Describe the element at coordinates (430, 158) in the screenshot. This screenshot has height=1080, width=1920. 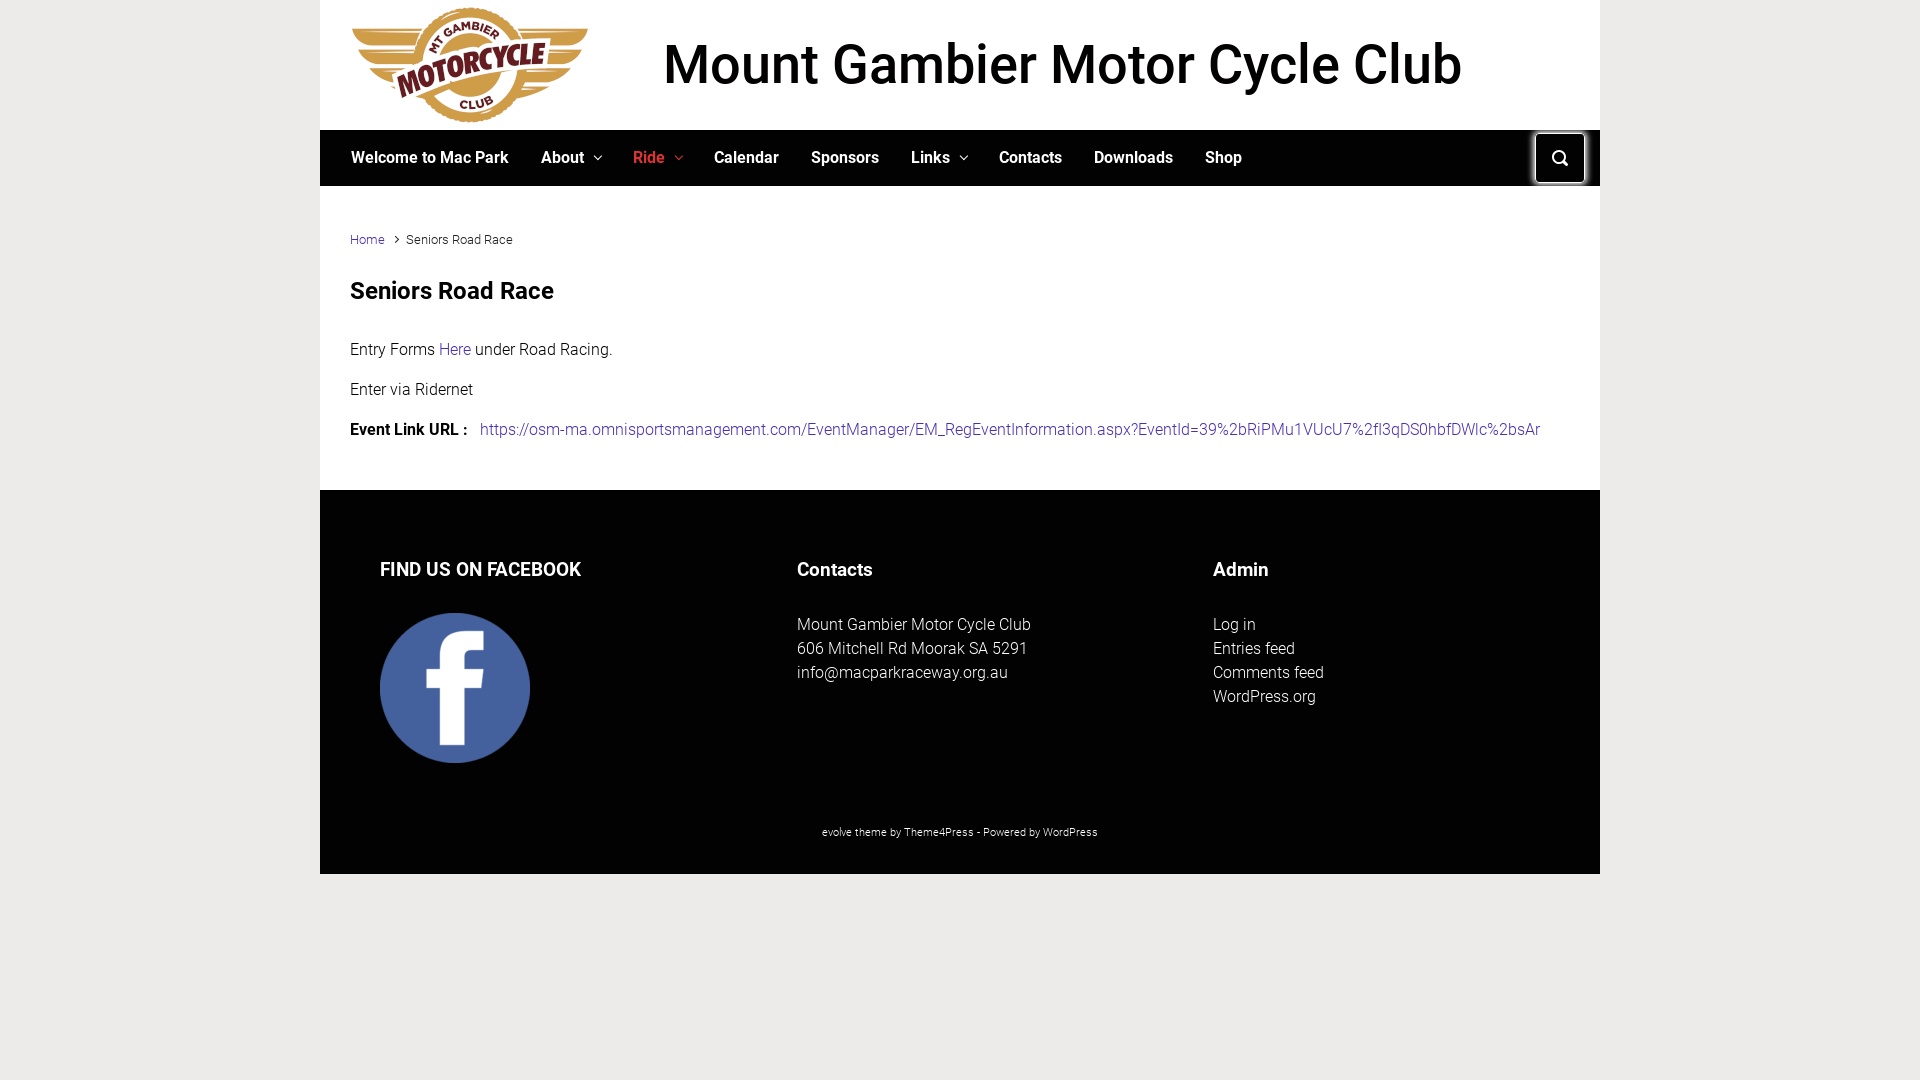
I see `Welcome to Mac Park` at that location.